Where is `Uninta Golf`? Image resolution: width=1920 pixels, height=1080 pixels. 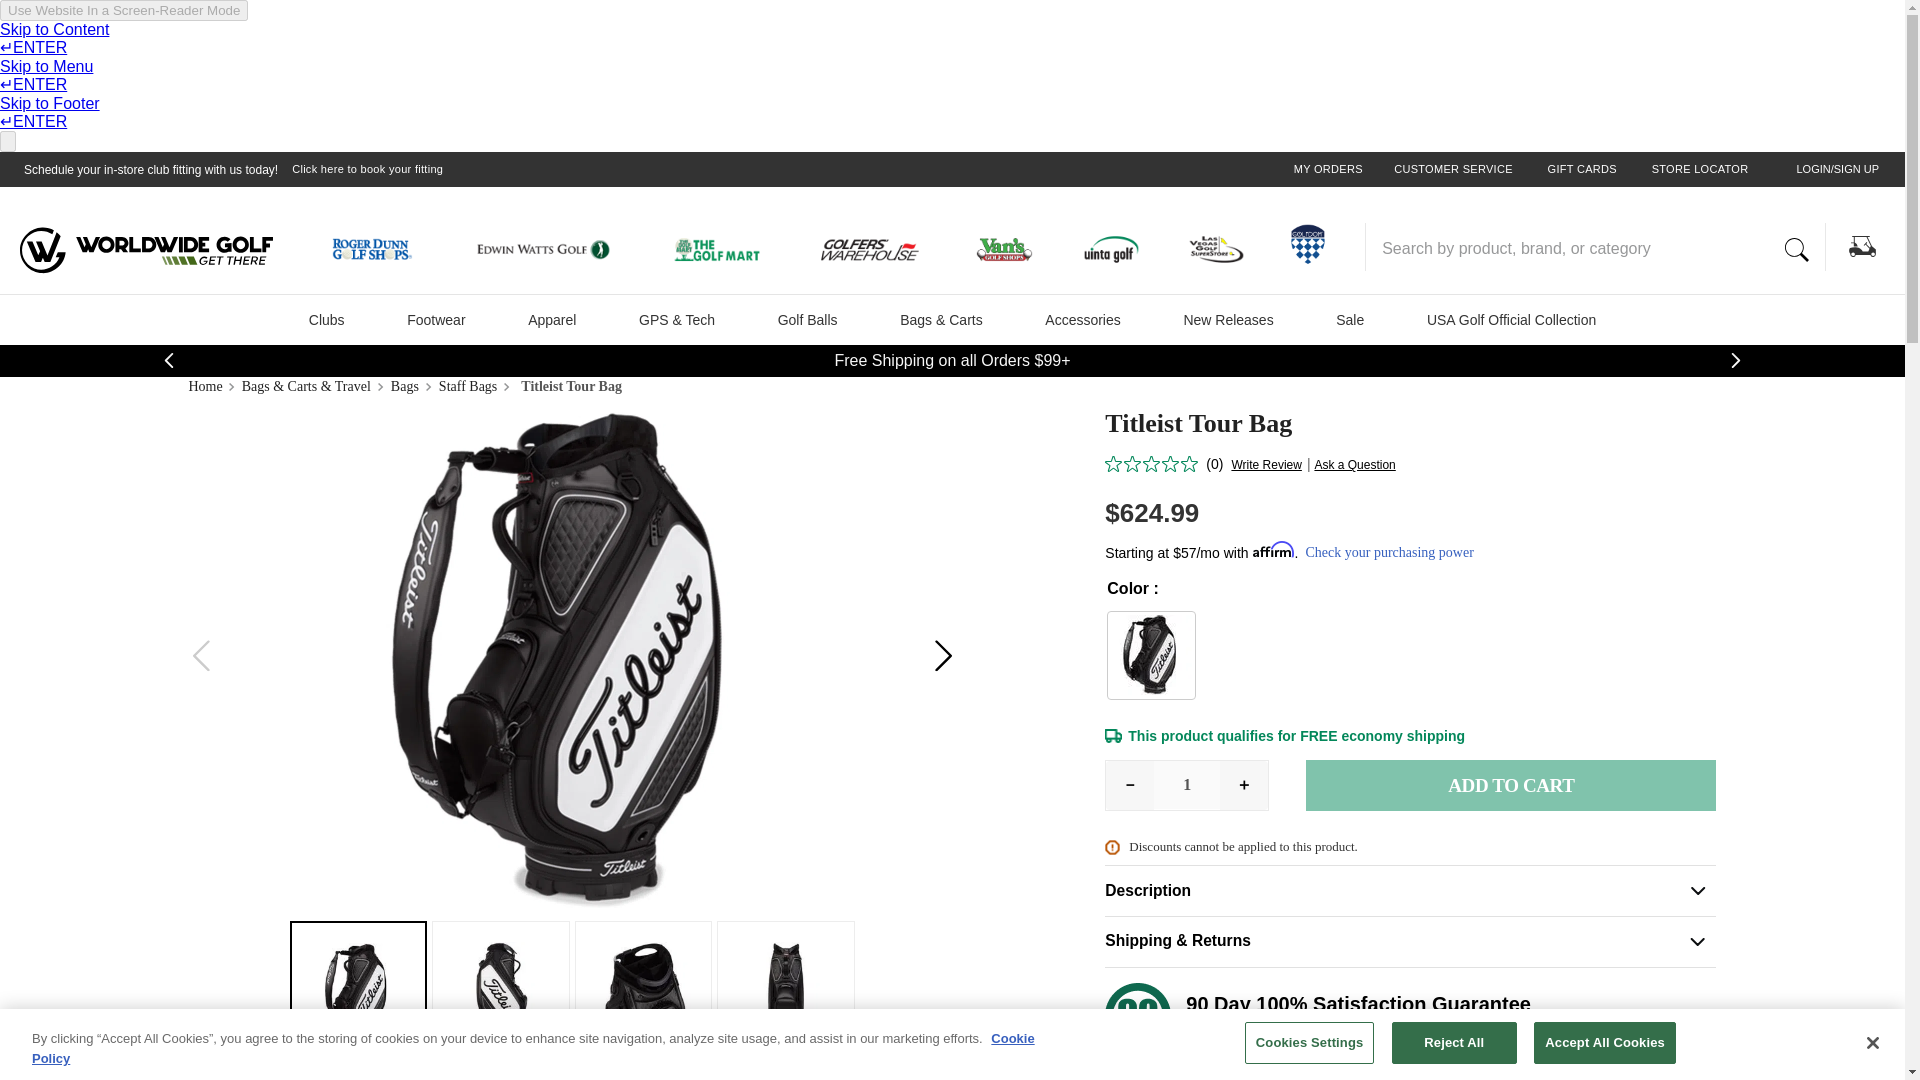 Uninta Golf is located at coordinates (1117, 252).